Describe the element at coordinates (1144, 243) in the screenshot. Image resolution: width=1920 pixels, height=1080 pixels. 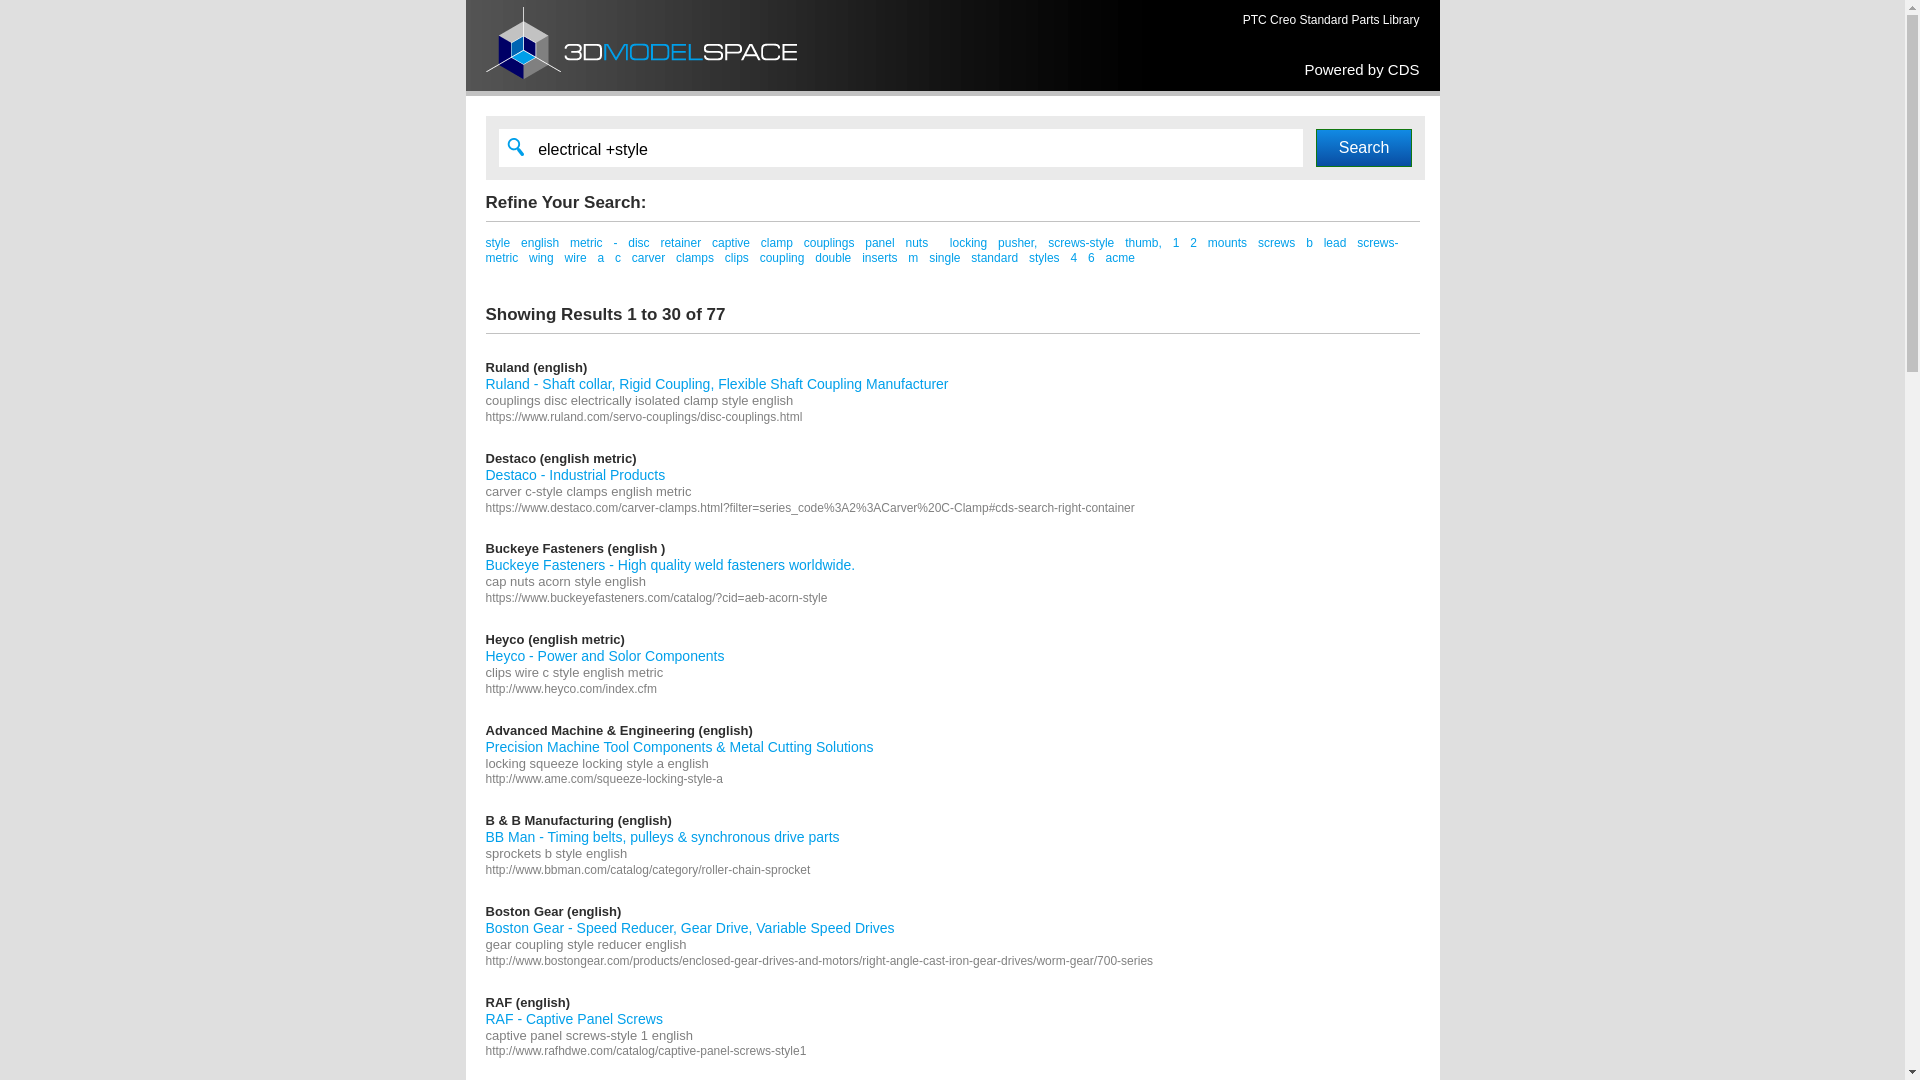
I see `thumb,` at that location.